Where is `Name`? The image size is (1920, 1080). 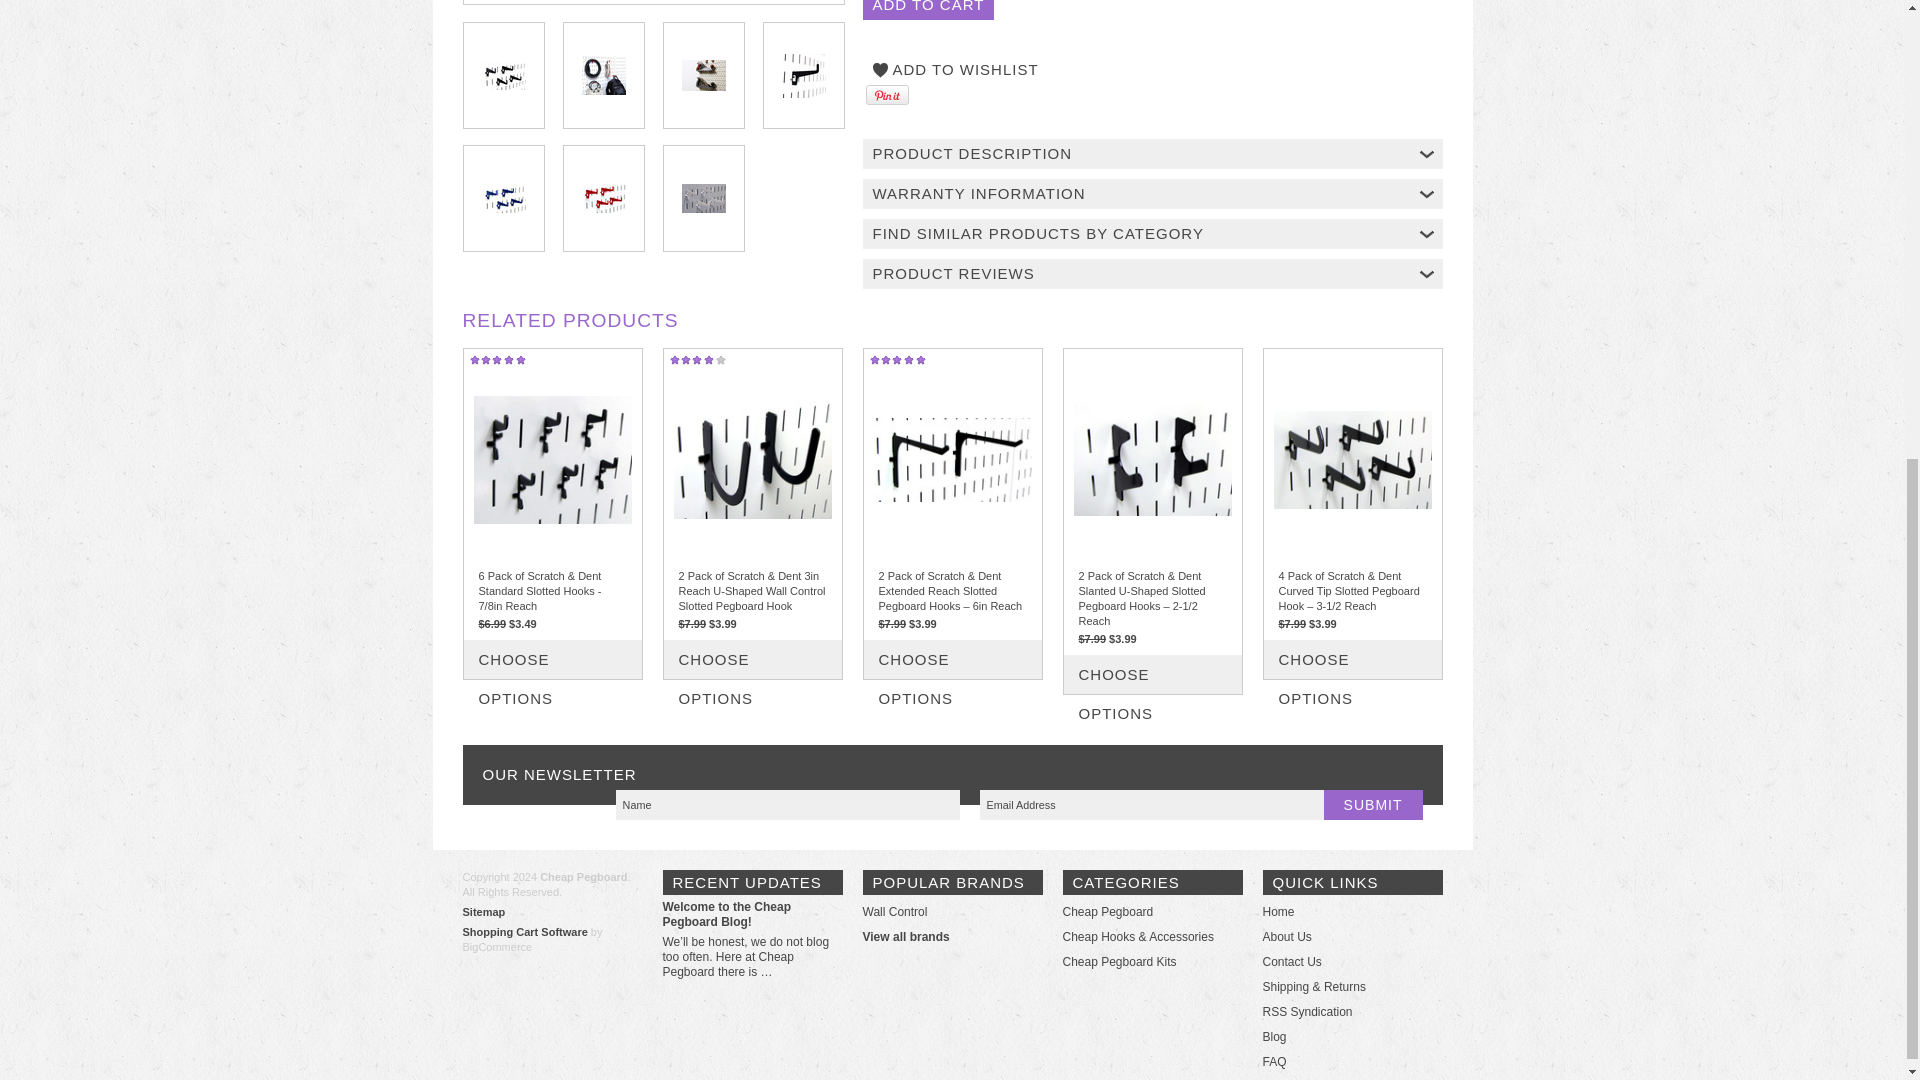
Name is located at coordinates (788, 804).